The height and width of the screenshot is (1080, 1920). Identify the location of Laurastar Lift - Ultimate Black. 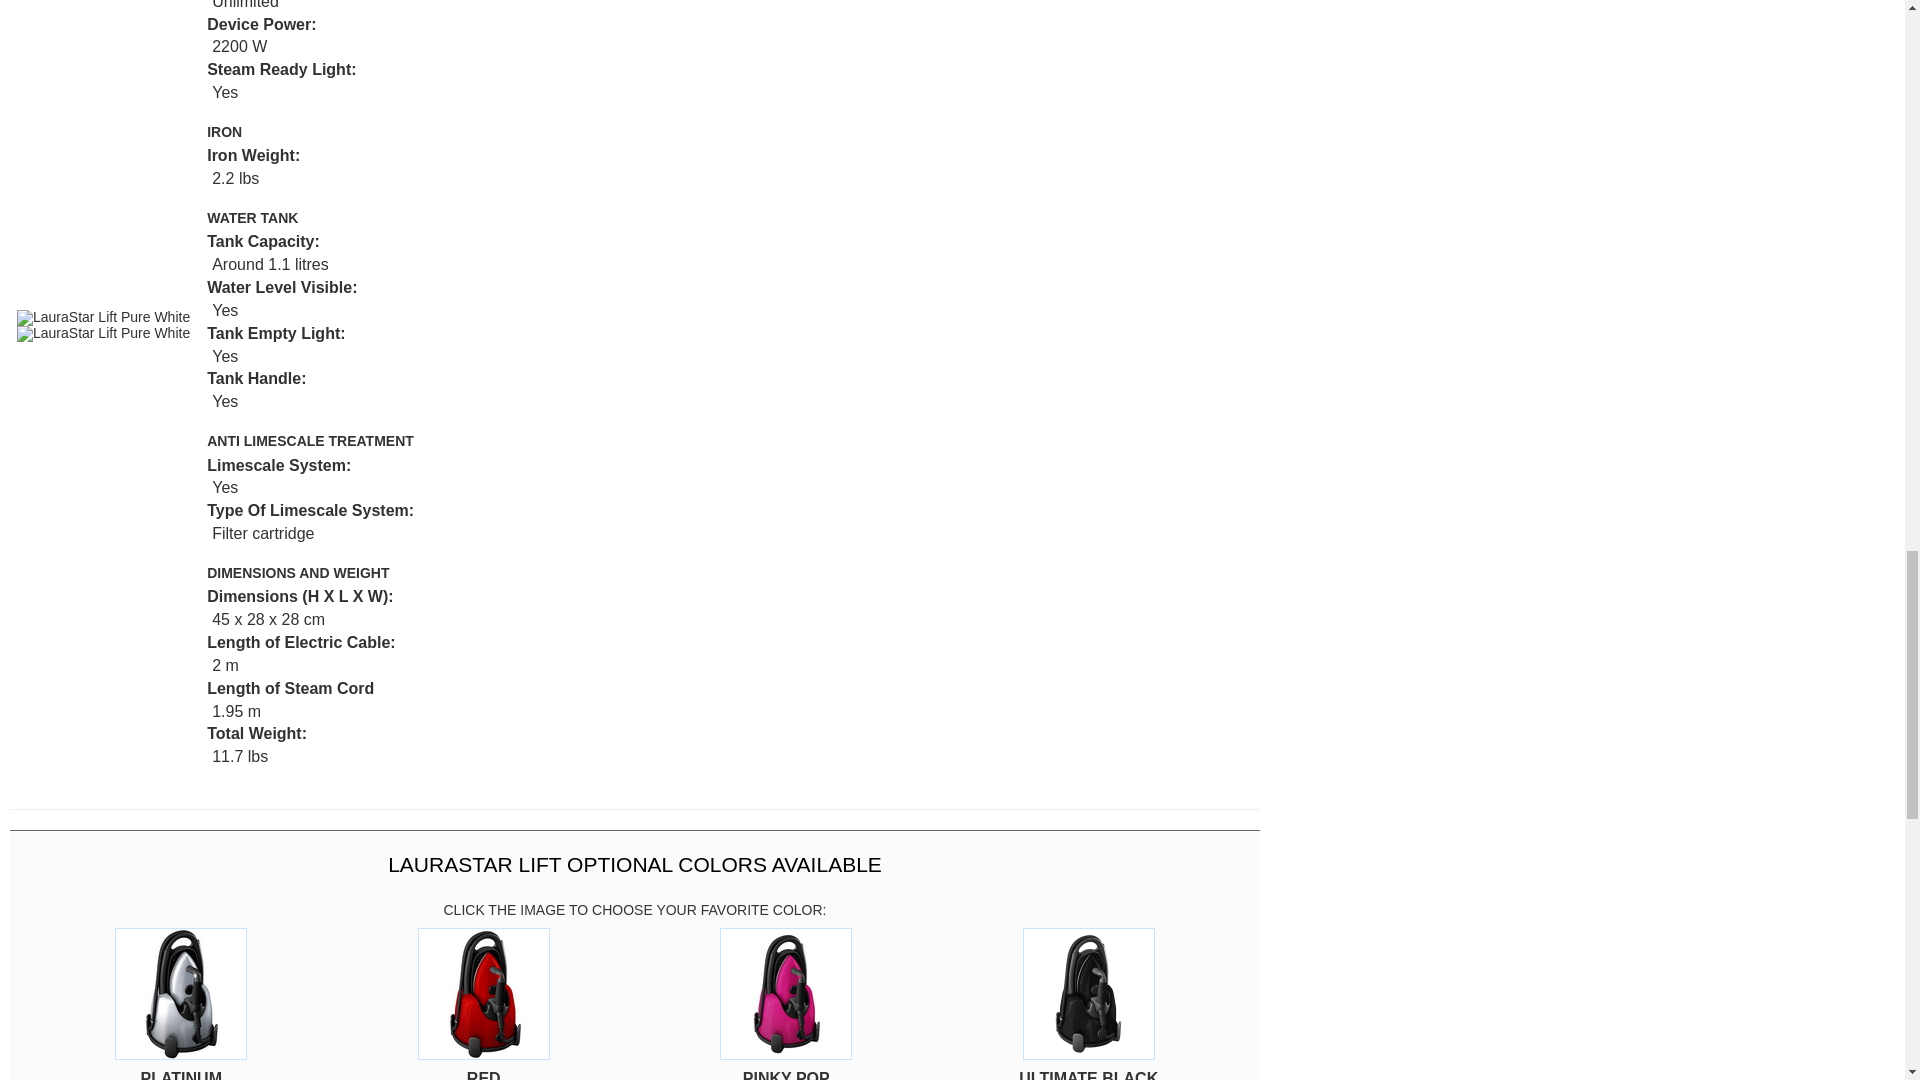
(1089, 993).